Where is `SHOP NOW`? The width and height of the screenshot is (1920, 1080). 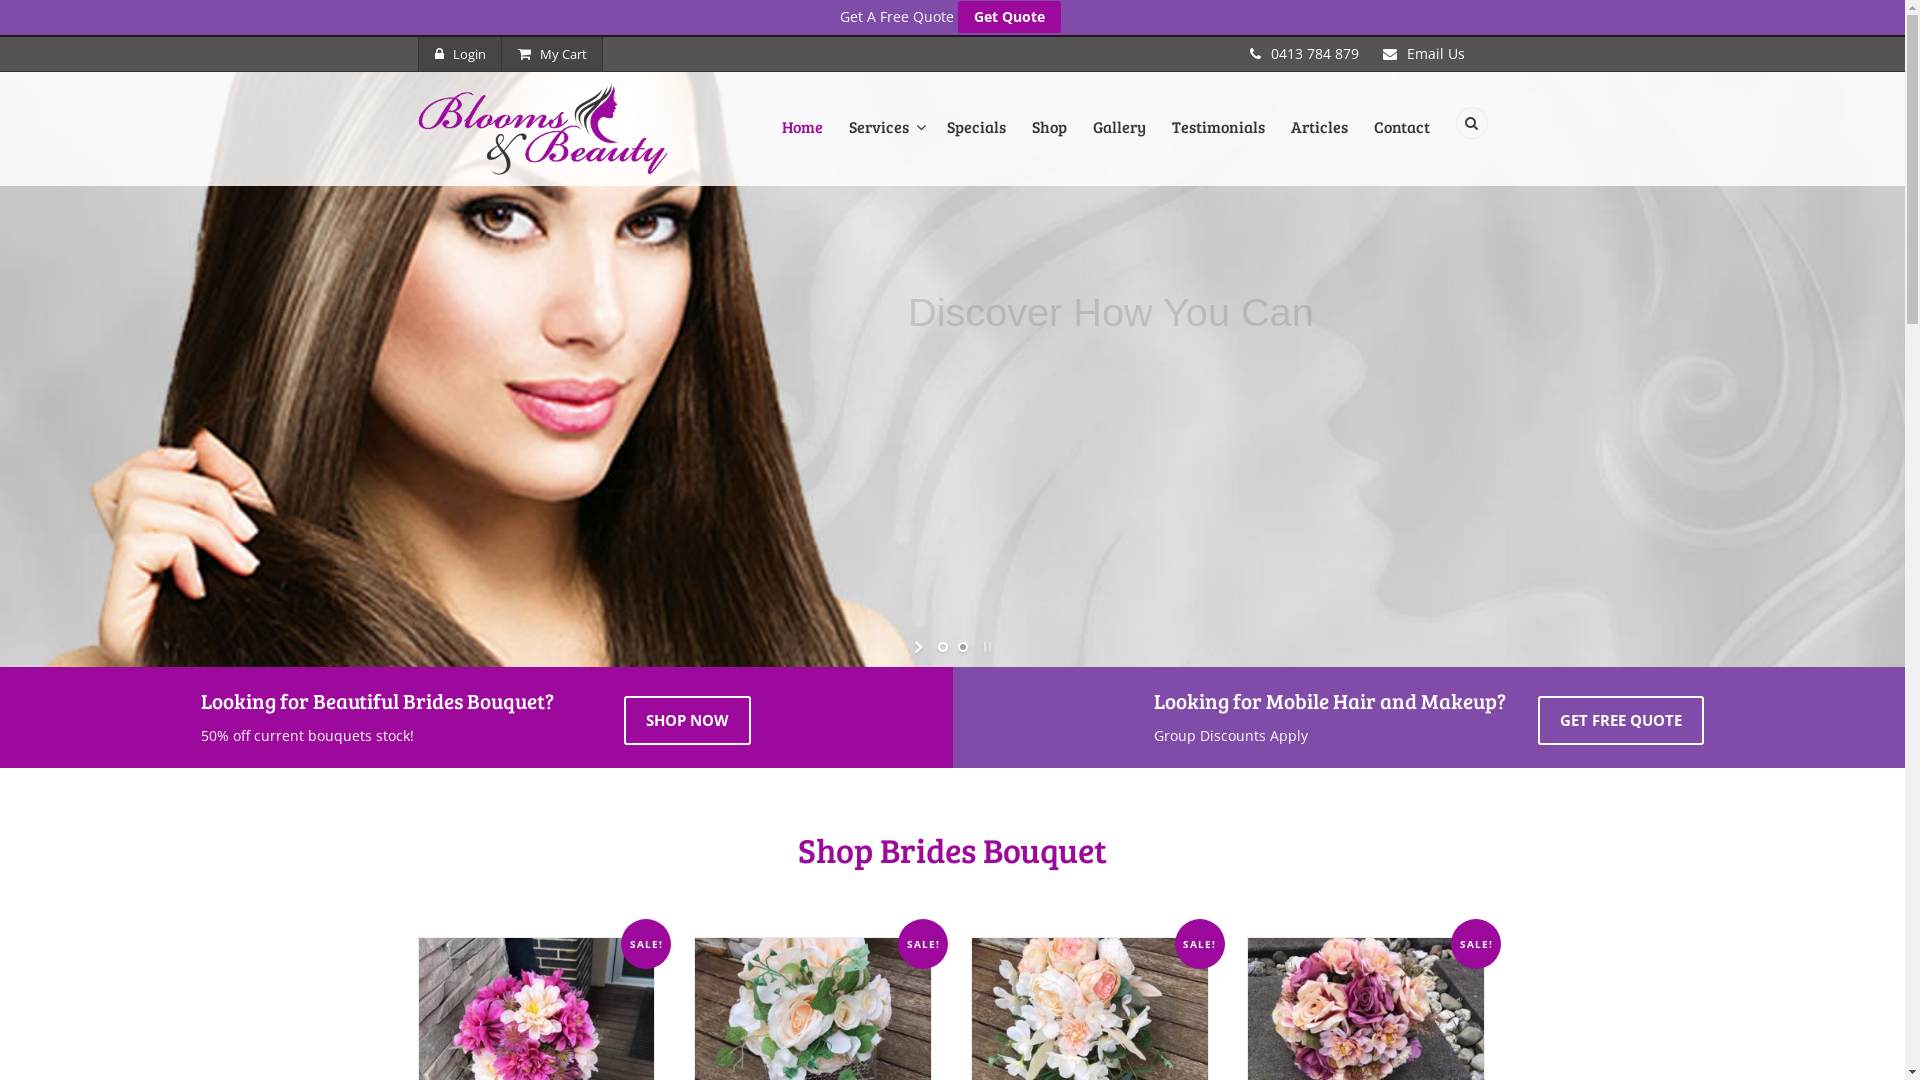 SHOP NOW is located at coordinates (688, 721).